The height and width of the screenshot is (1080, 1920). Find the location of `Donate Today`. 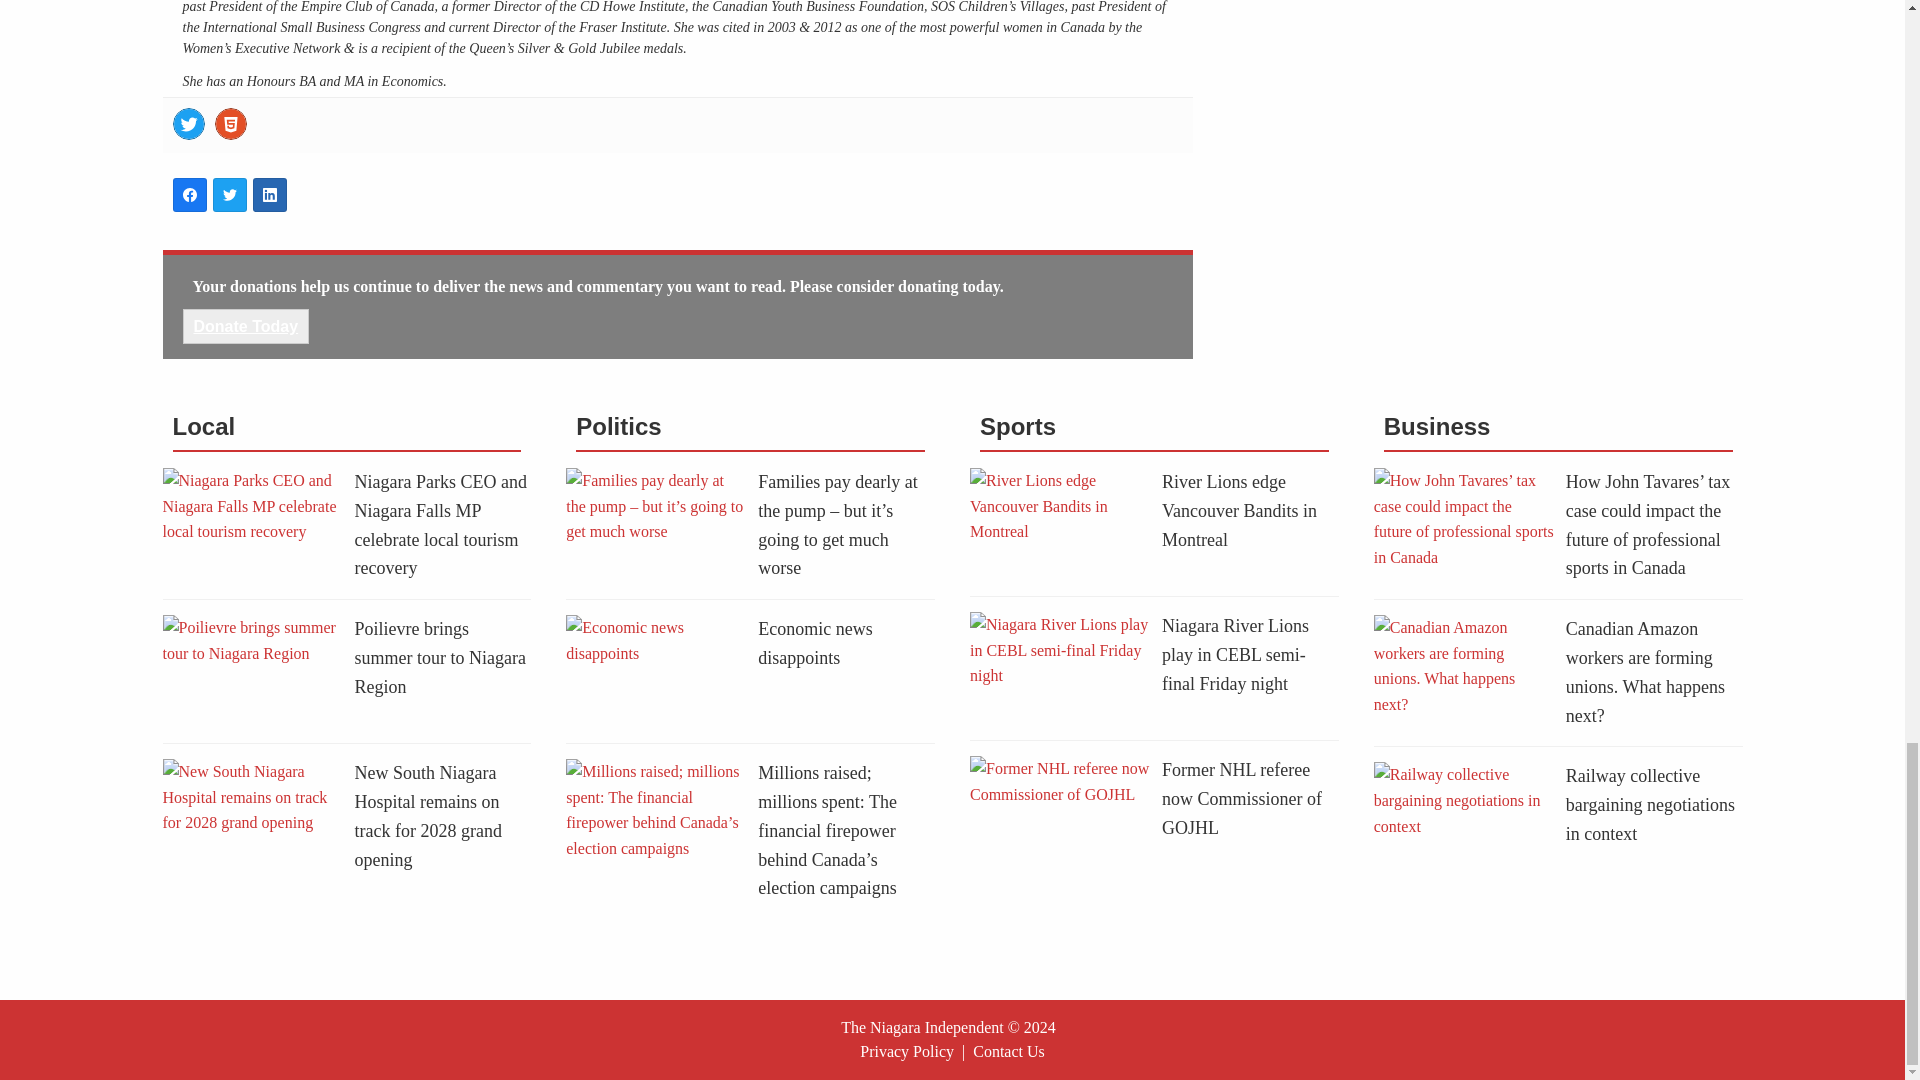

Donate Today is located at coordinates (246, 326).